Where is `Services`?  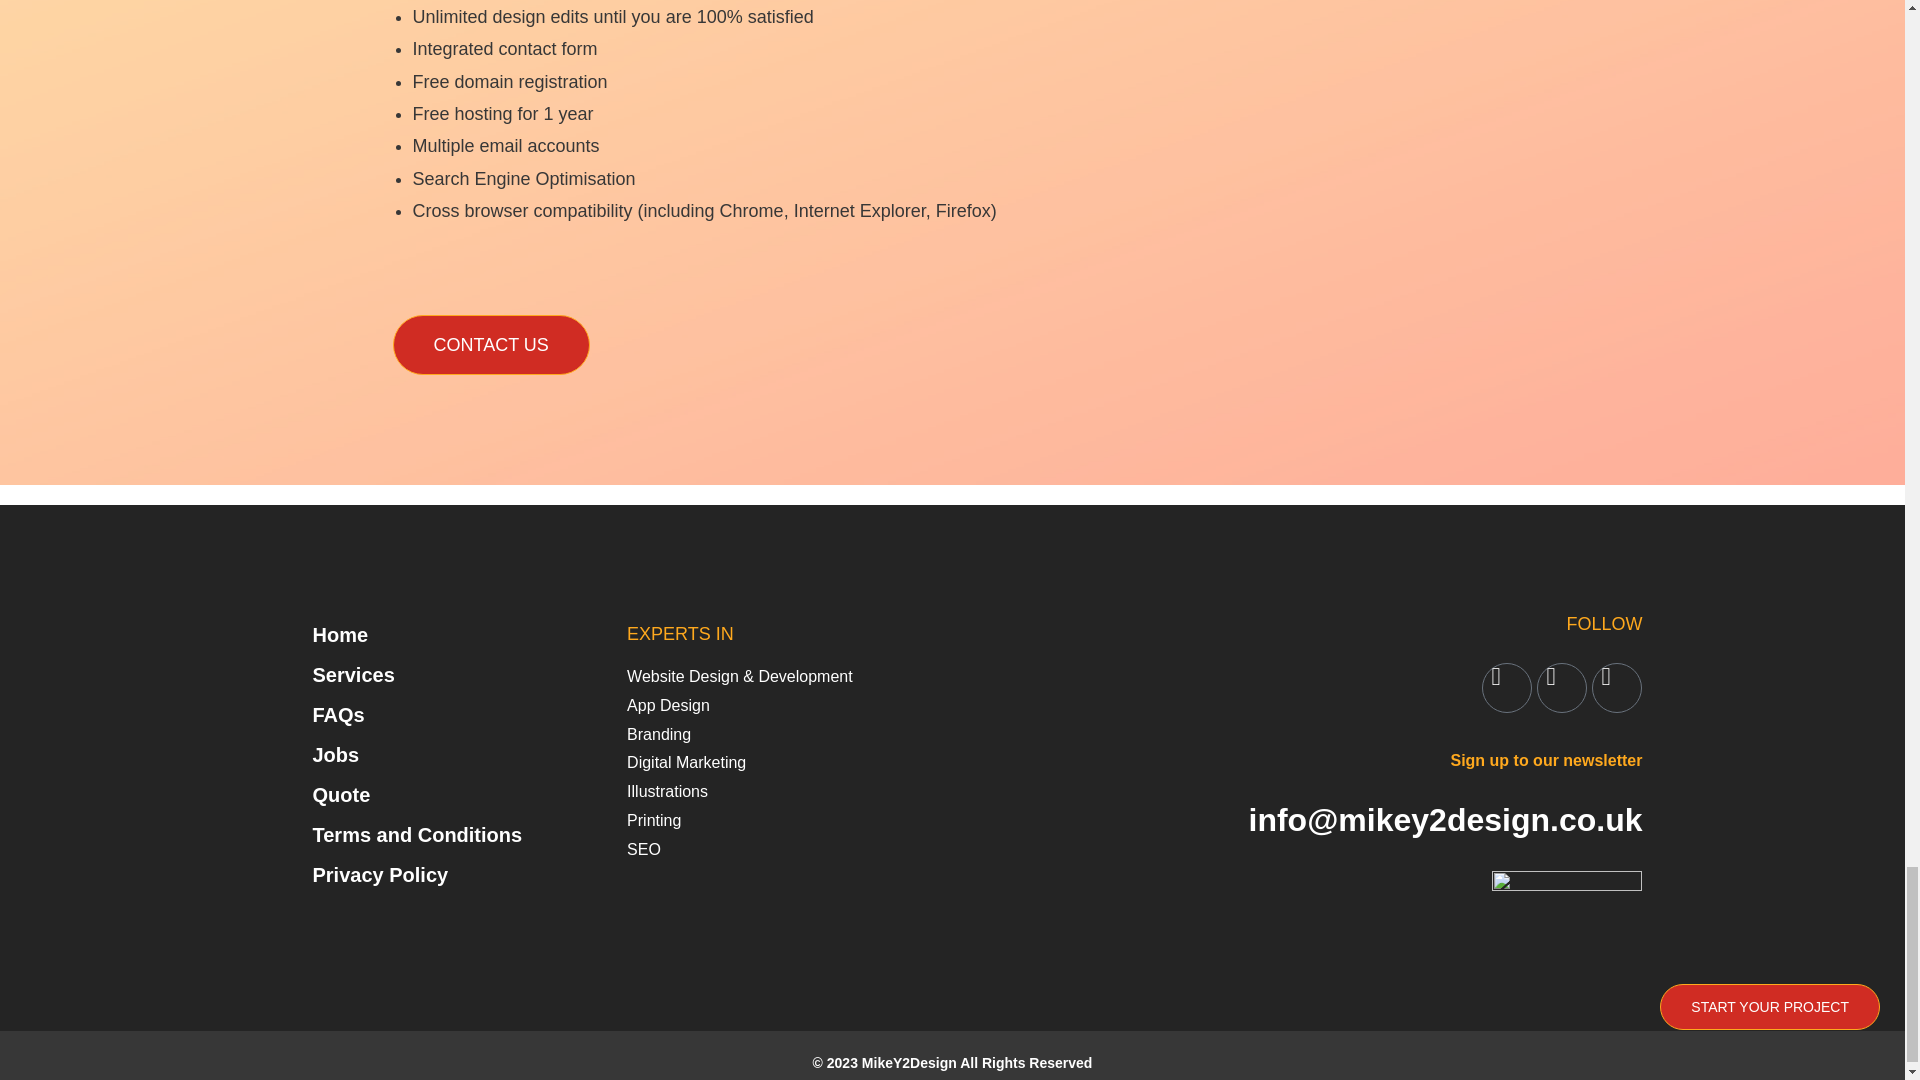 Services is located at coordinates (429, 674).